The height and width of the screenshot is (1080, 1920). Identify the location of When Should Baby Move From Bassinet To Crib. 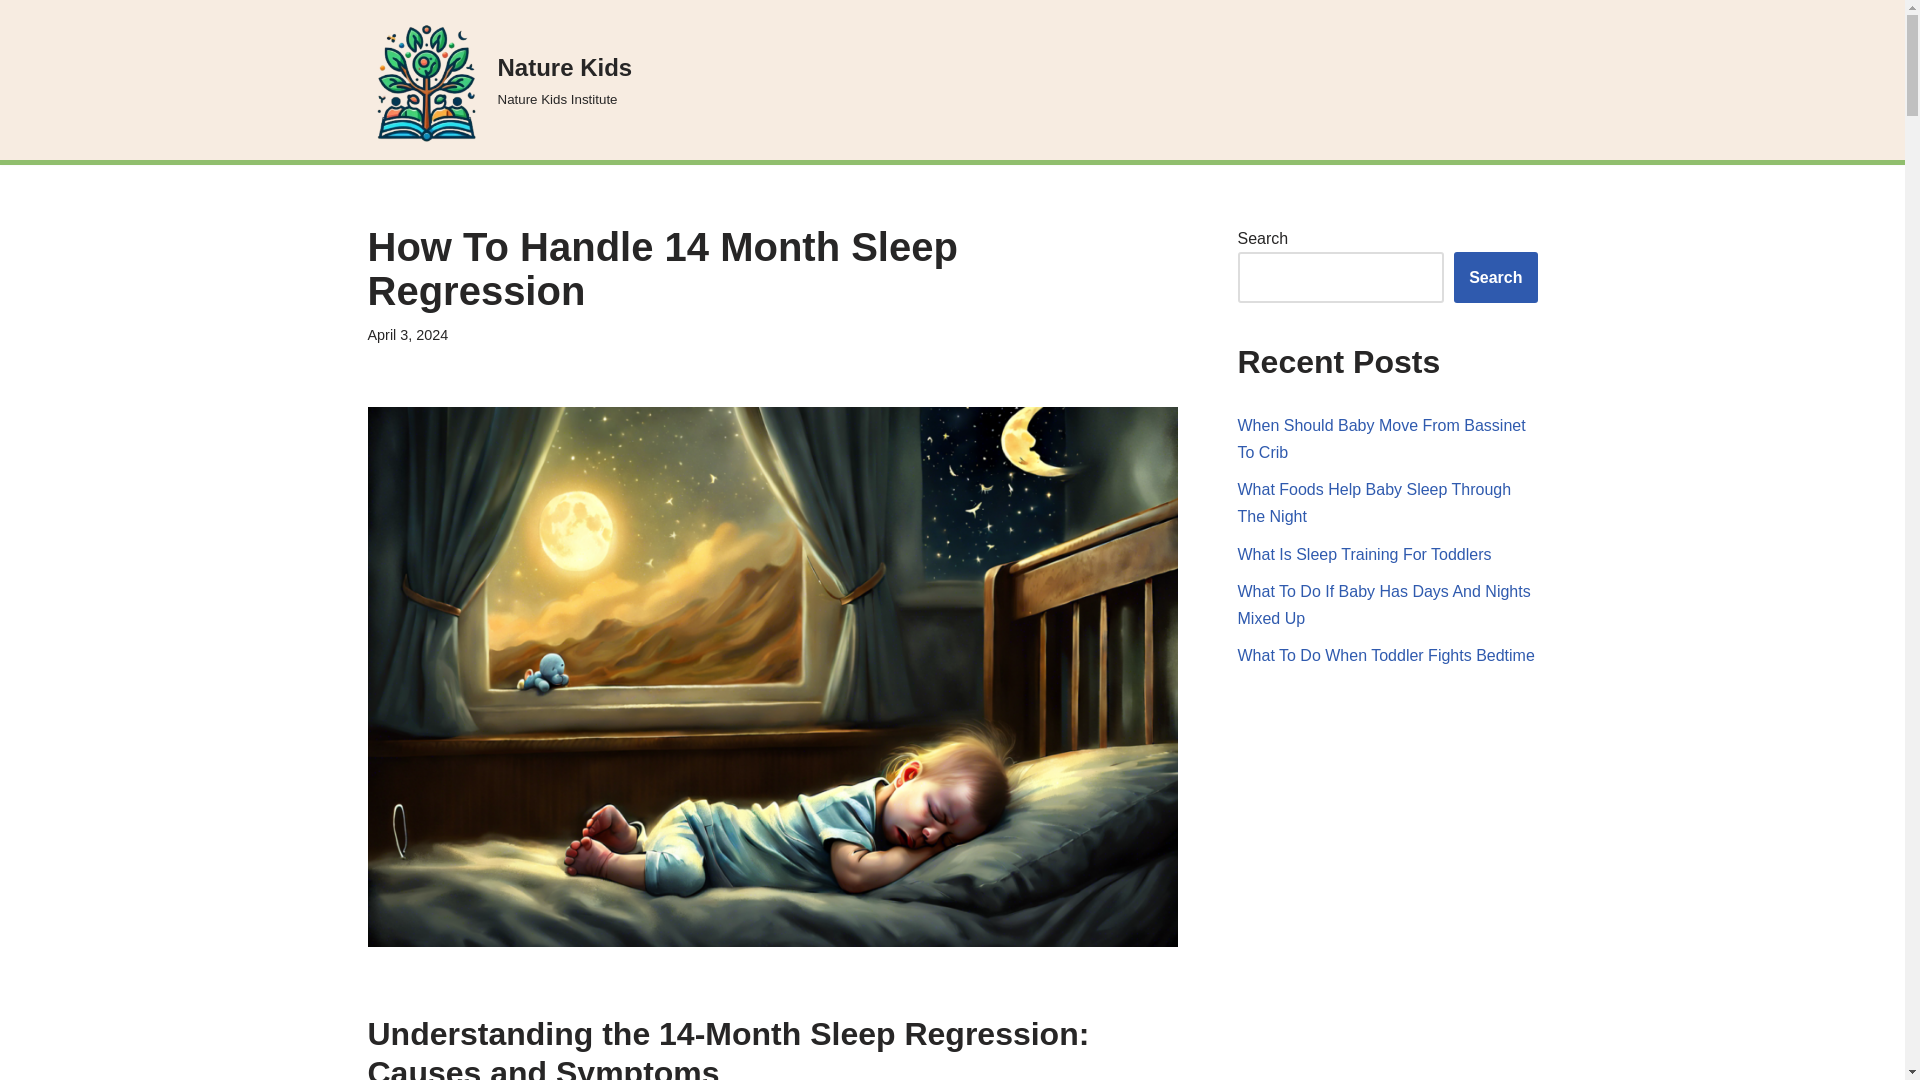
(1495, 277).